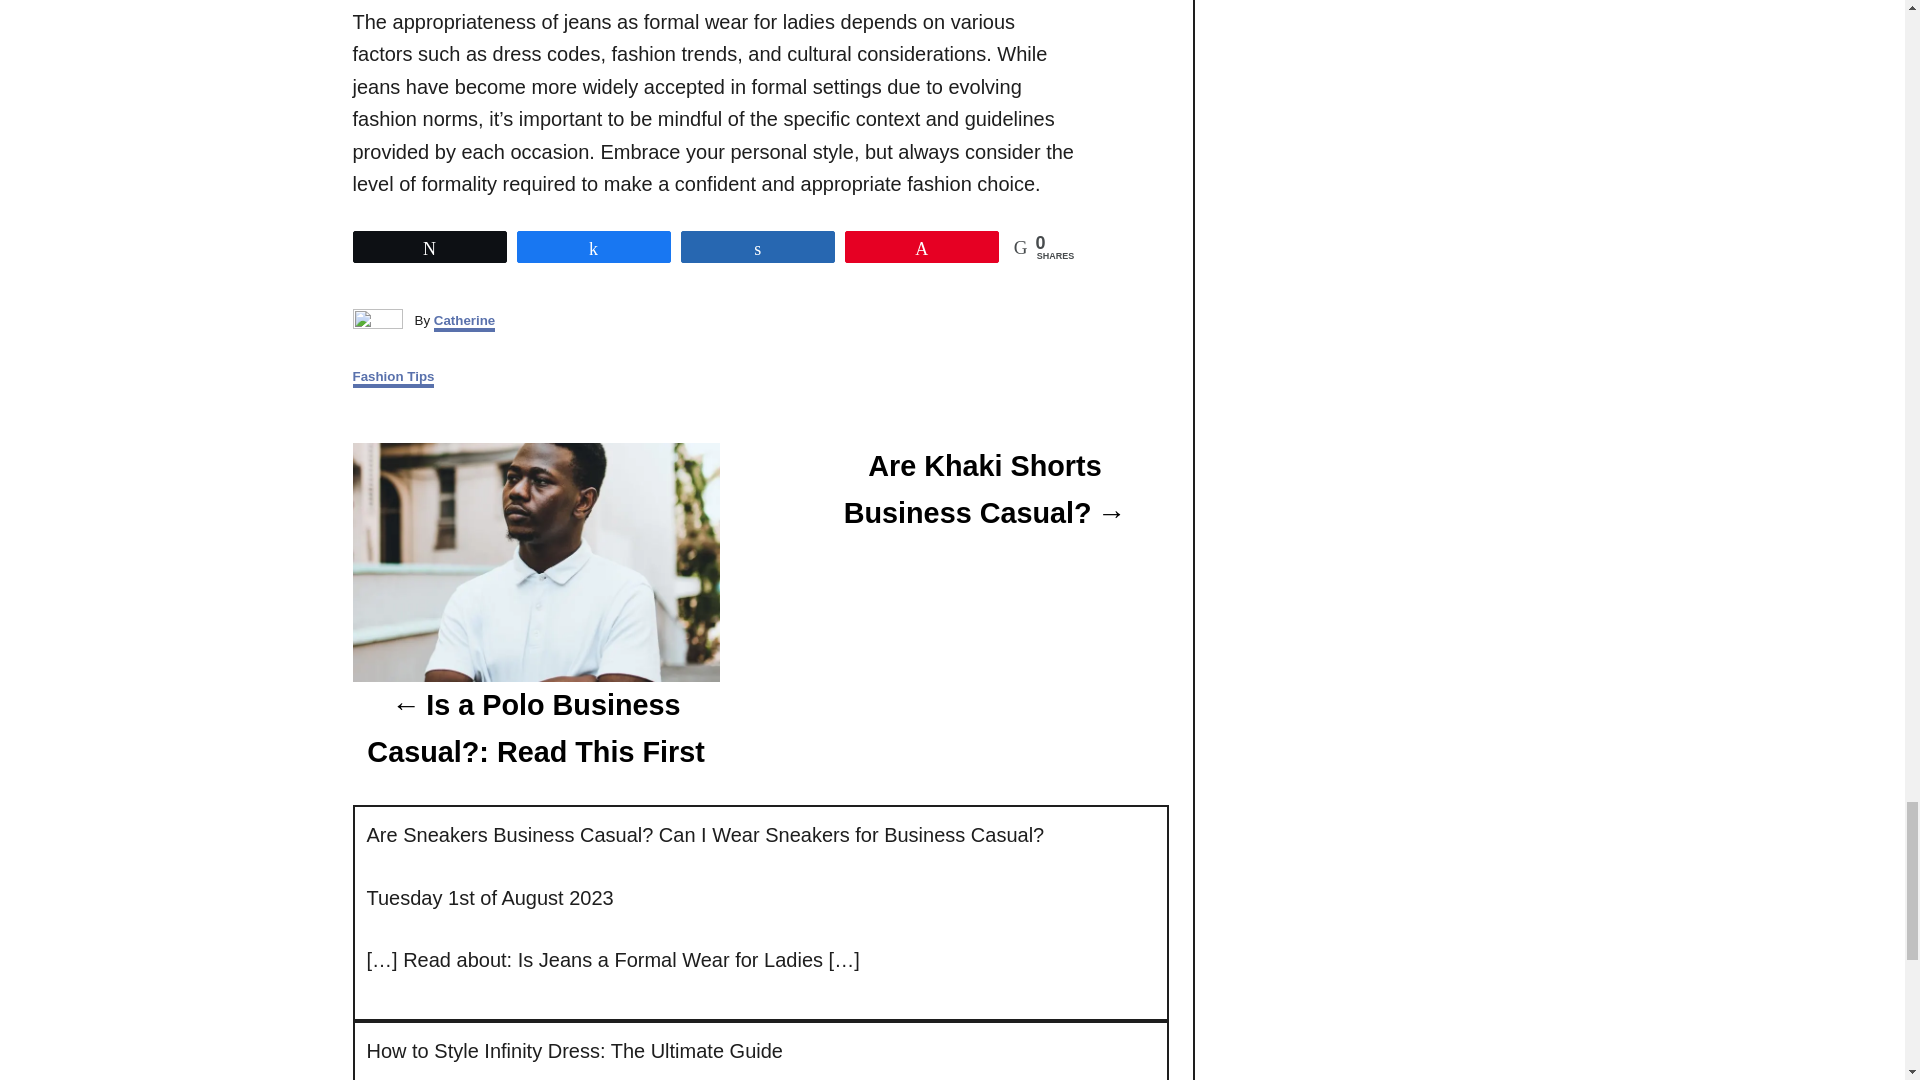  What do you see at coordinates (984, 489) in the screenshot?
I see `Are Khaki Shorts Business Casual?` at bounding box center [984, 489].